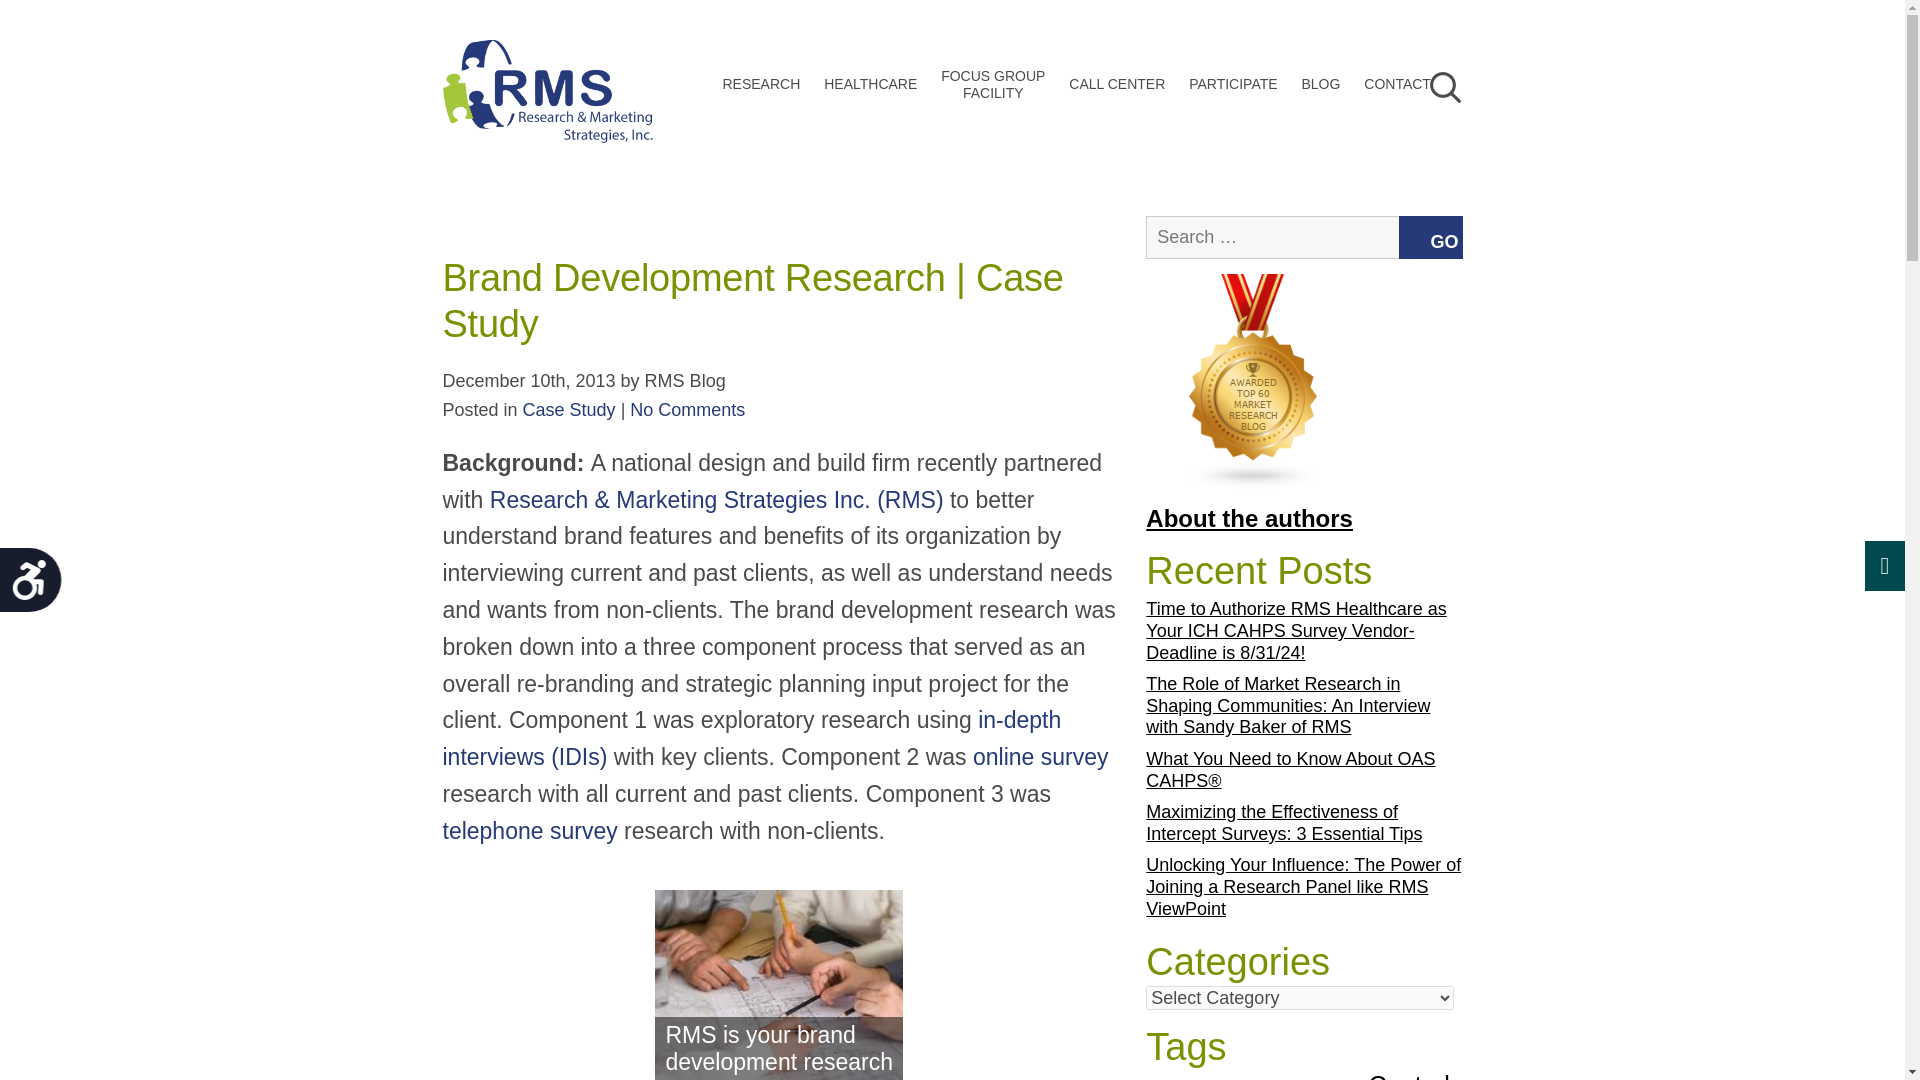 The image size is (1920, 1080). What do you see at coordinates (1117, 84) in the screenshot?
I see `GO` at bounding box center [1117, 84].